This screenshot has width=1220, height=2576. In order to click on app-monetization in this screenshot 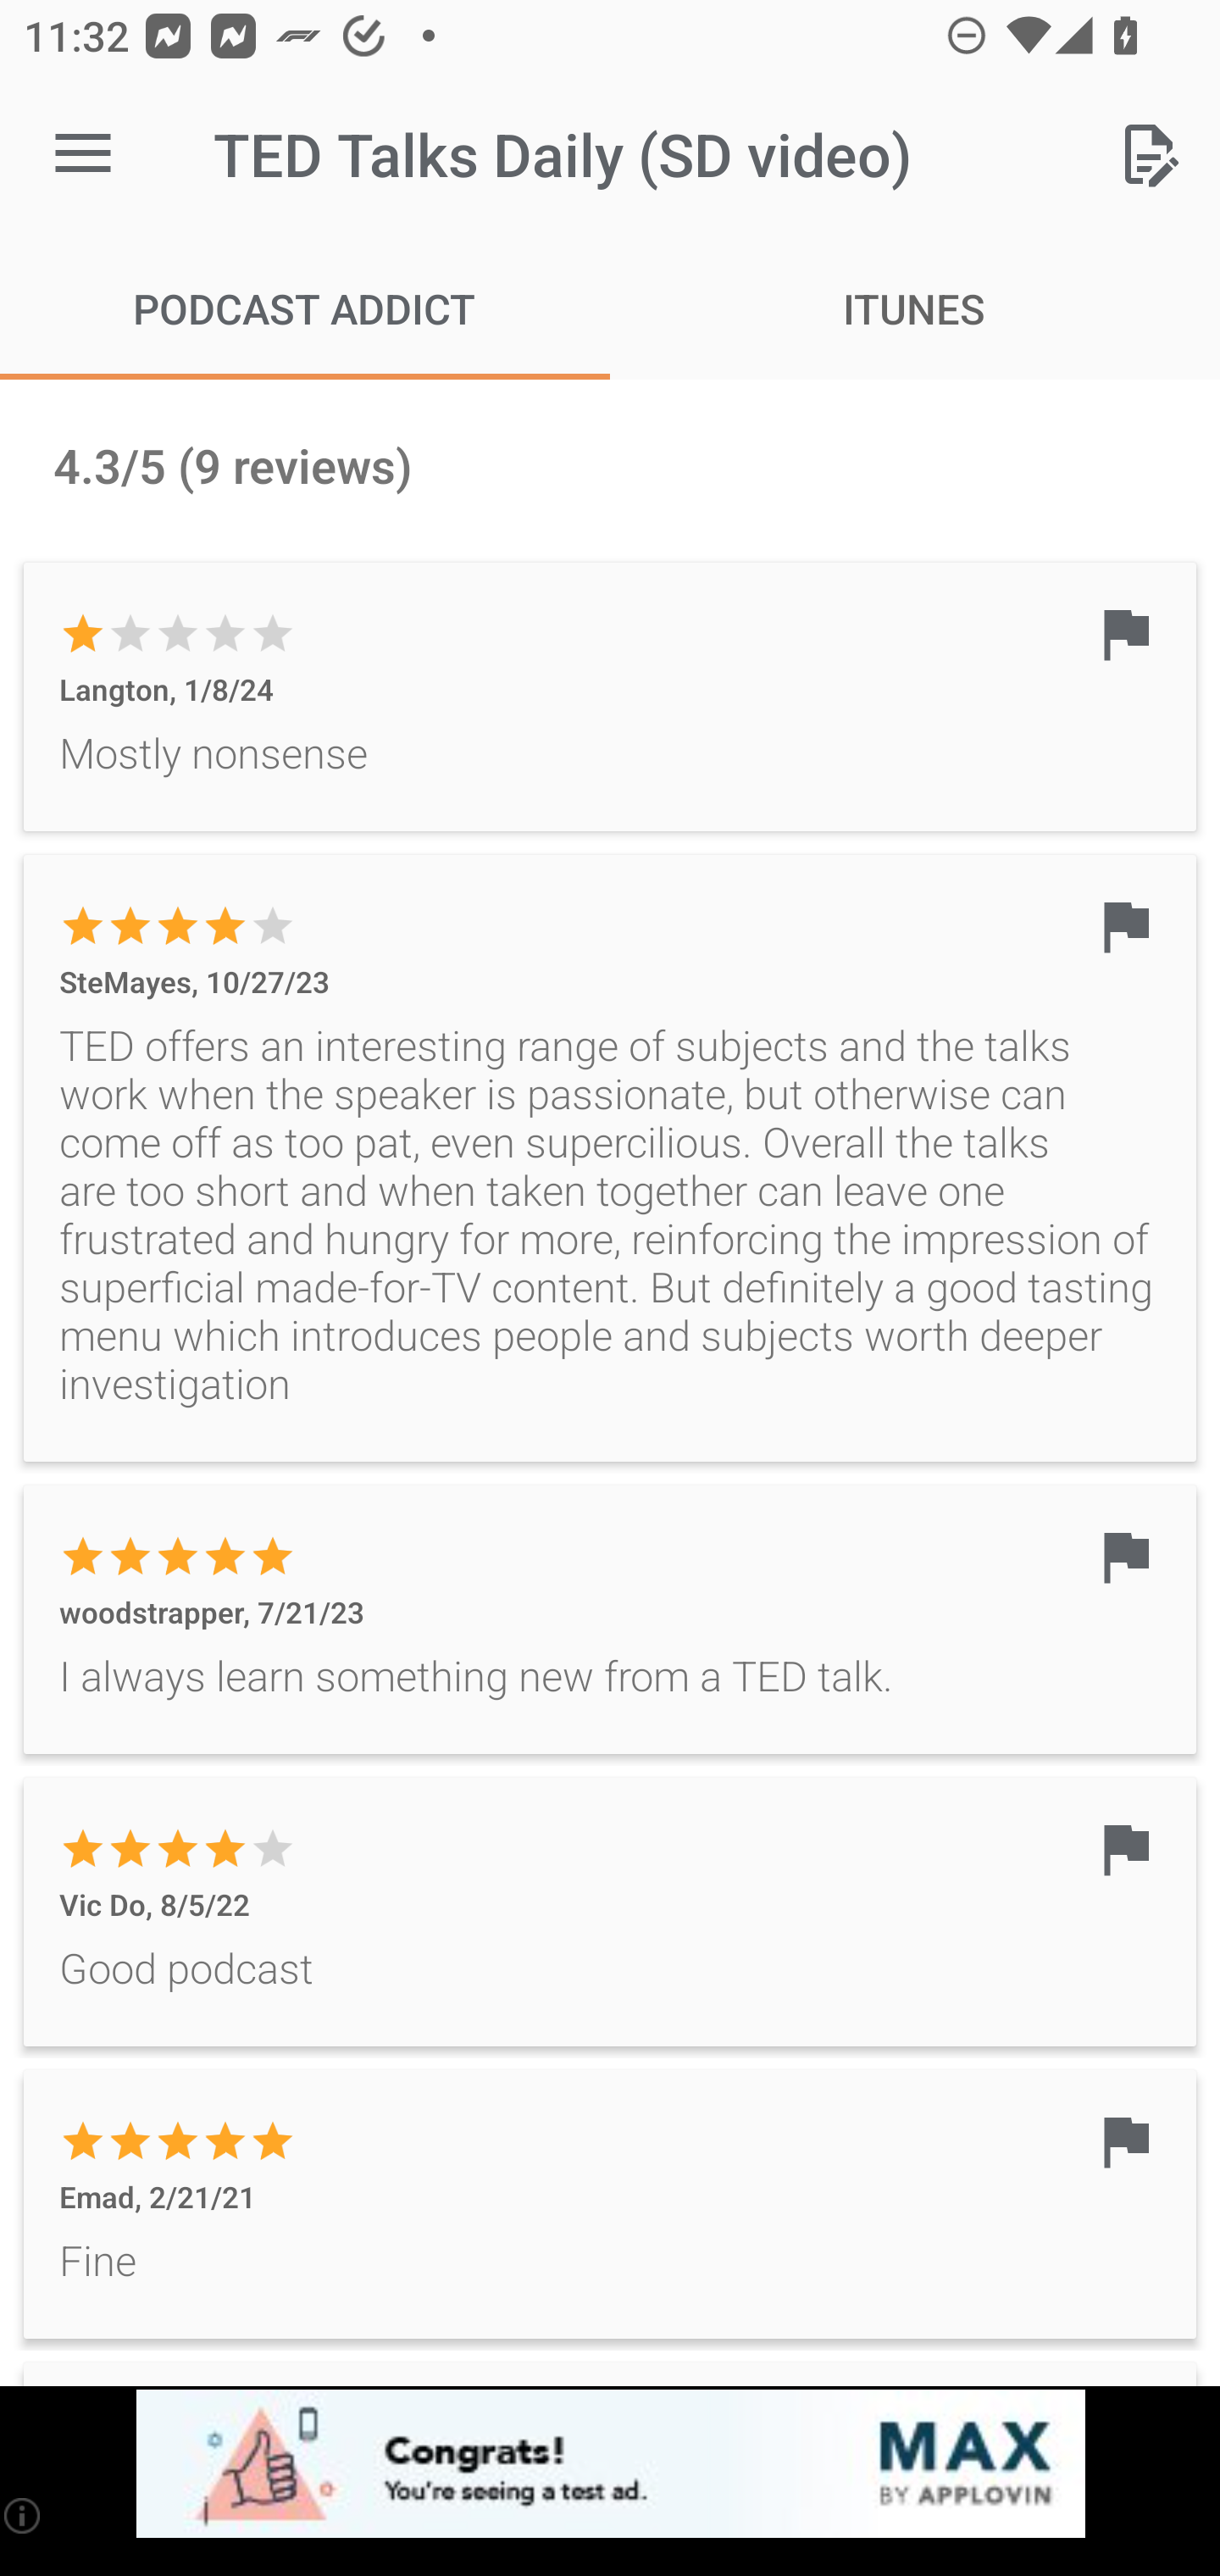, I will do `click(610, 2465)`.